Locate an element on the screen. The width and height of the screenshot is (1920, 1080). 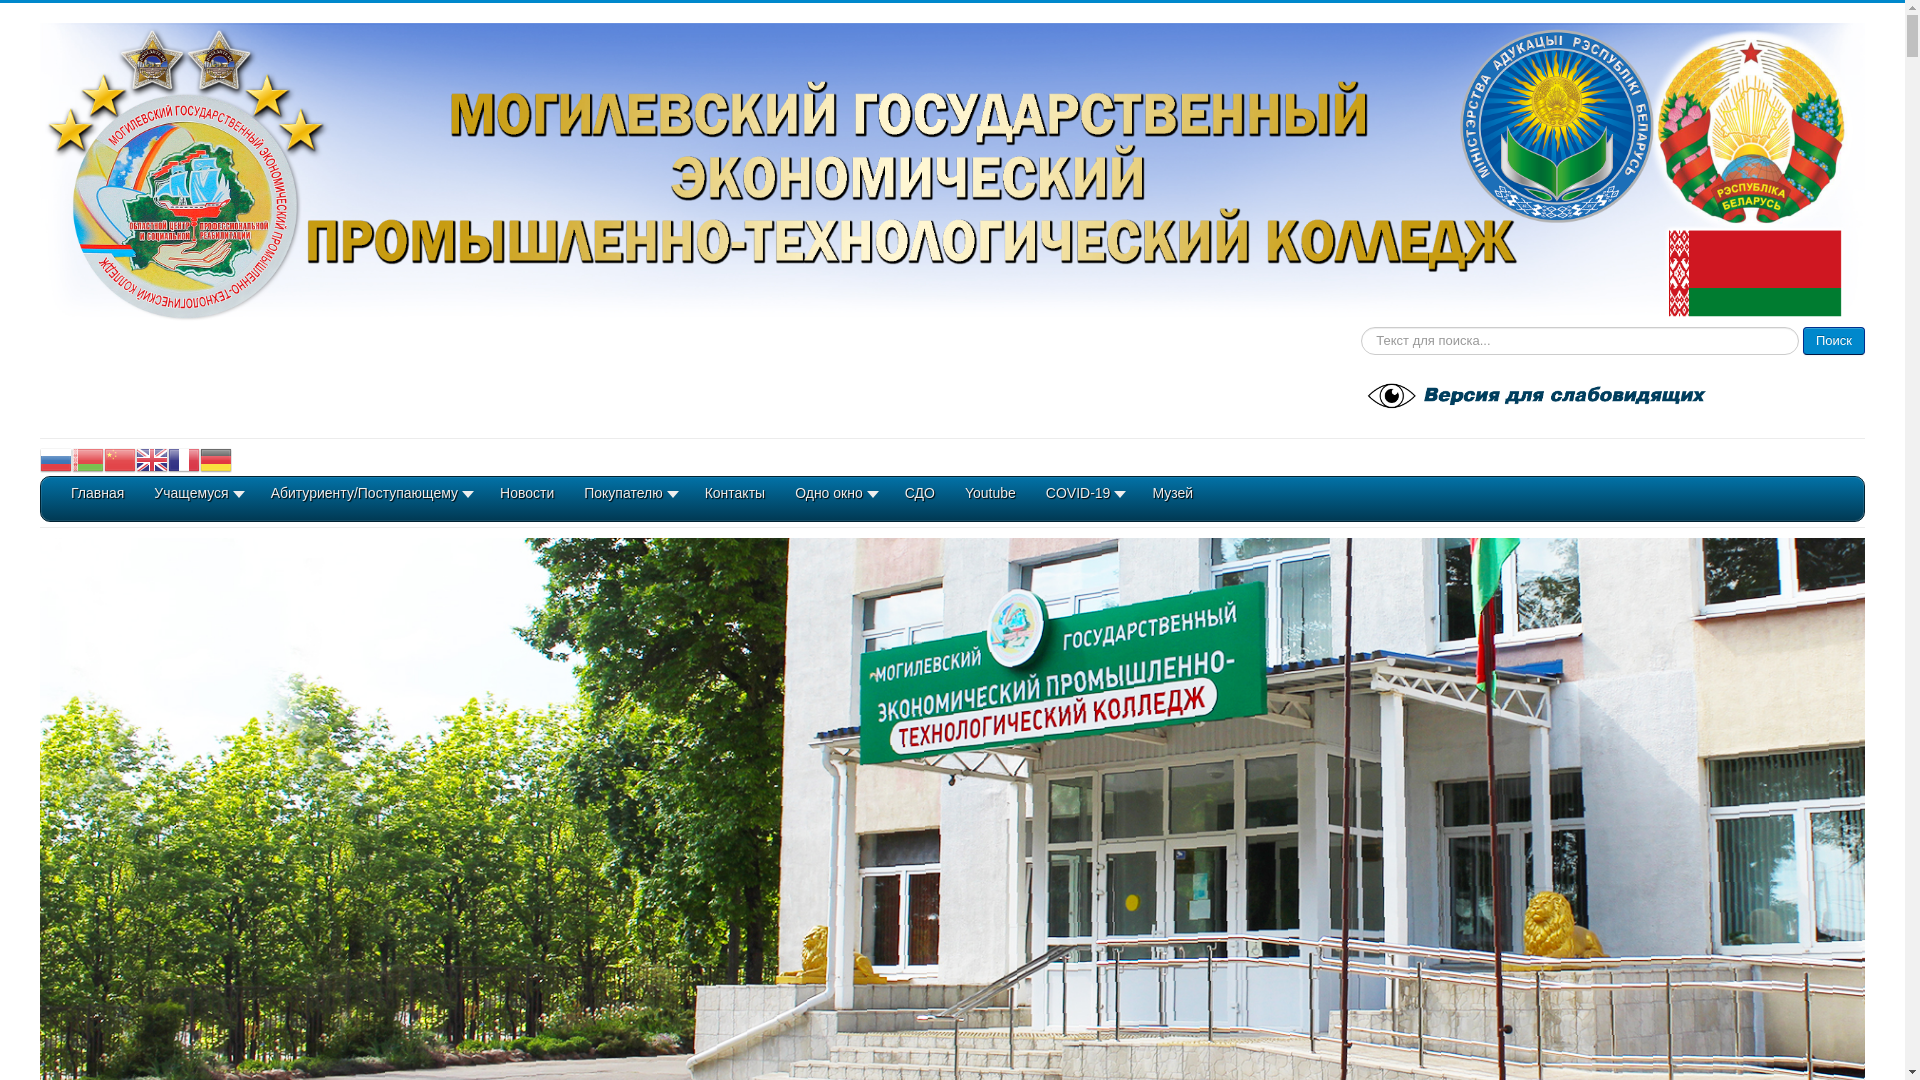
French is located at coordinates (184, 460).